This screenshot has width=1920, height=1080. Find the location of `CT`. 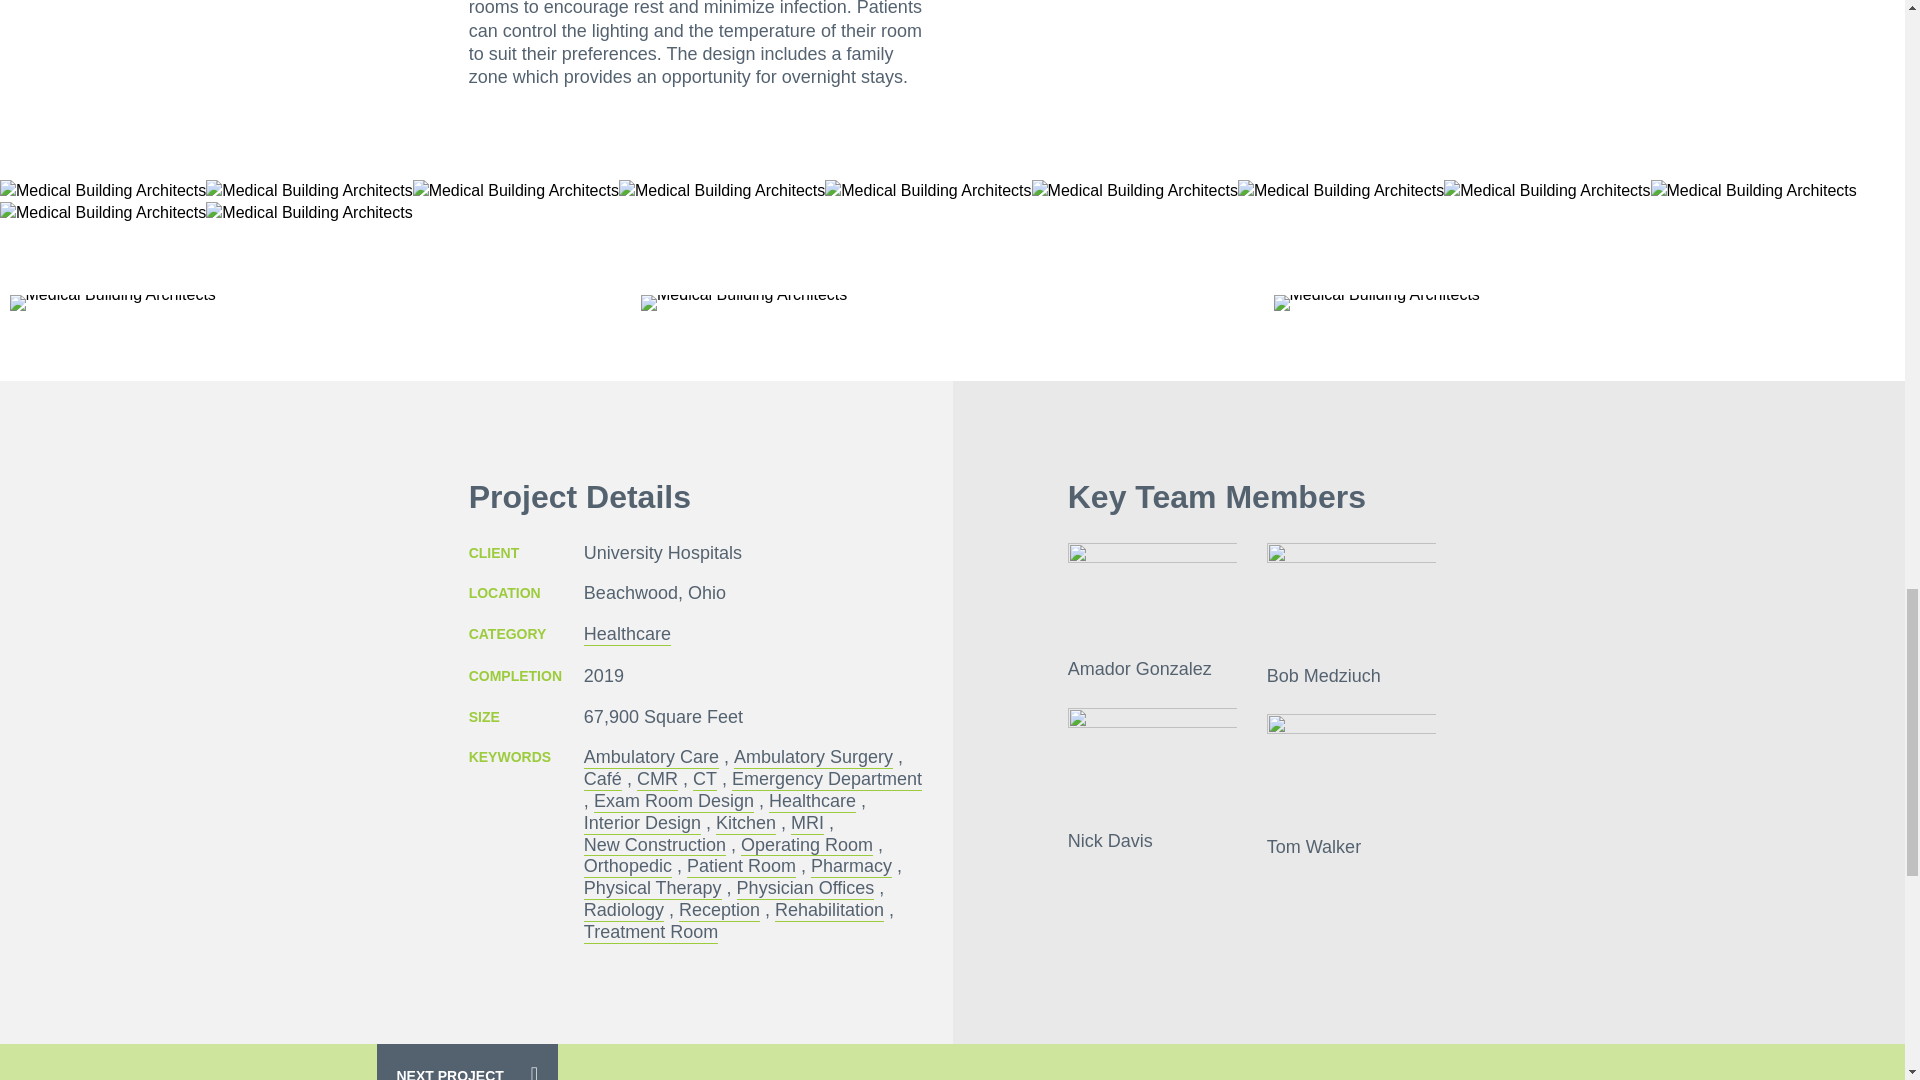

CT is located at coordinates (704, 779).